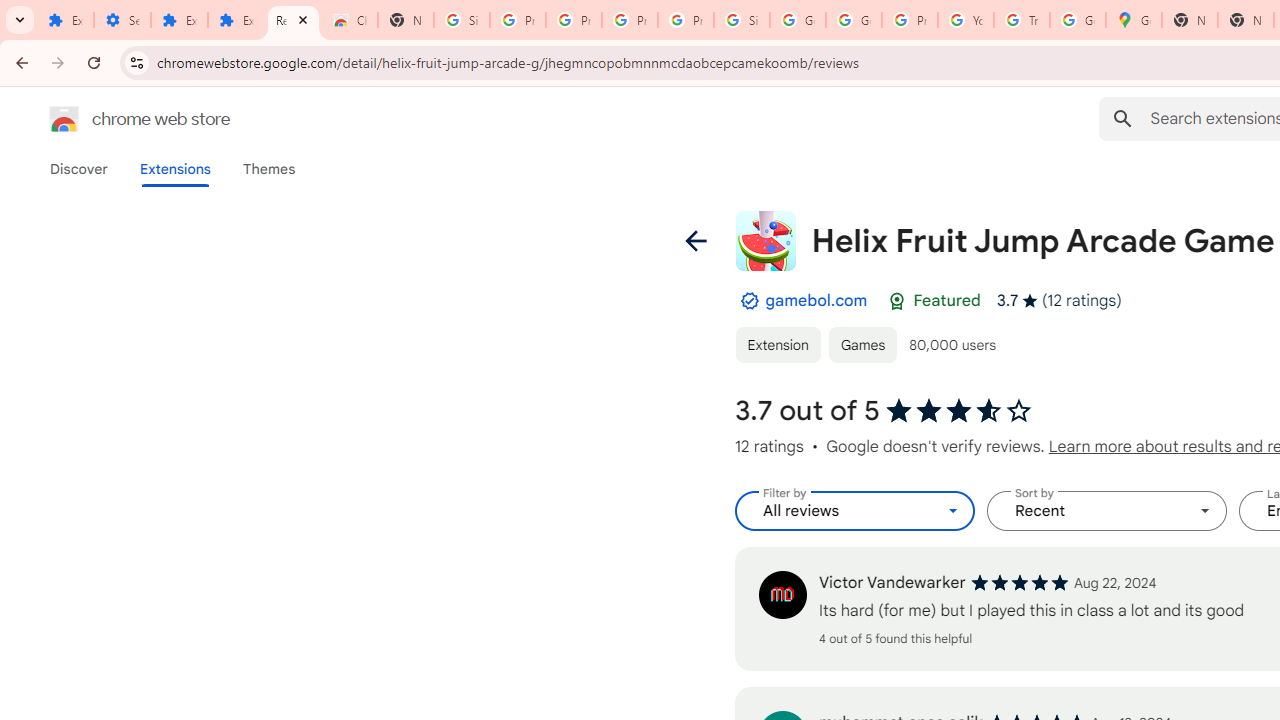 The width and height of the screenshot is (1280, 720). What do you see at coordinates (777, 344) in the screenshot?
I see `Extension` at bounding box center [777, 344].